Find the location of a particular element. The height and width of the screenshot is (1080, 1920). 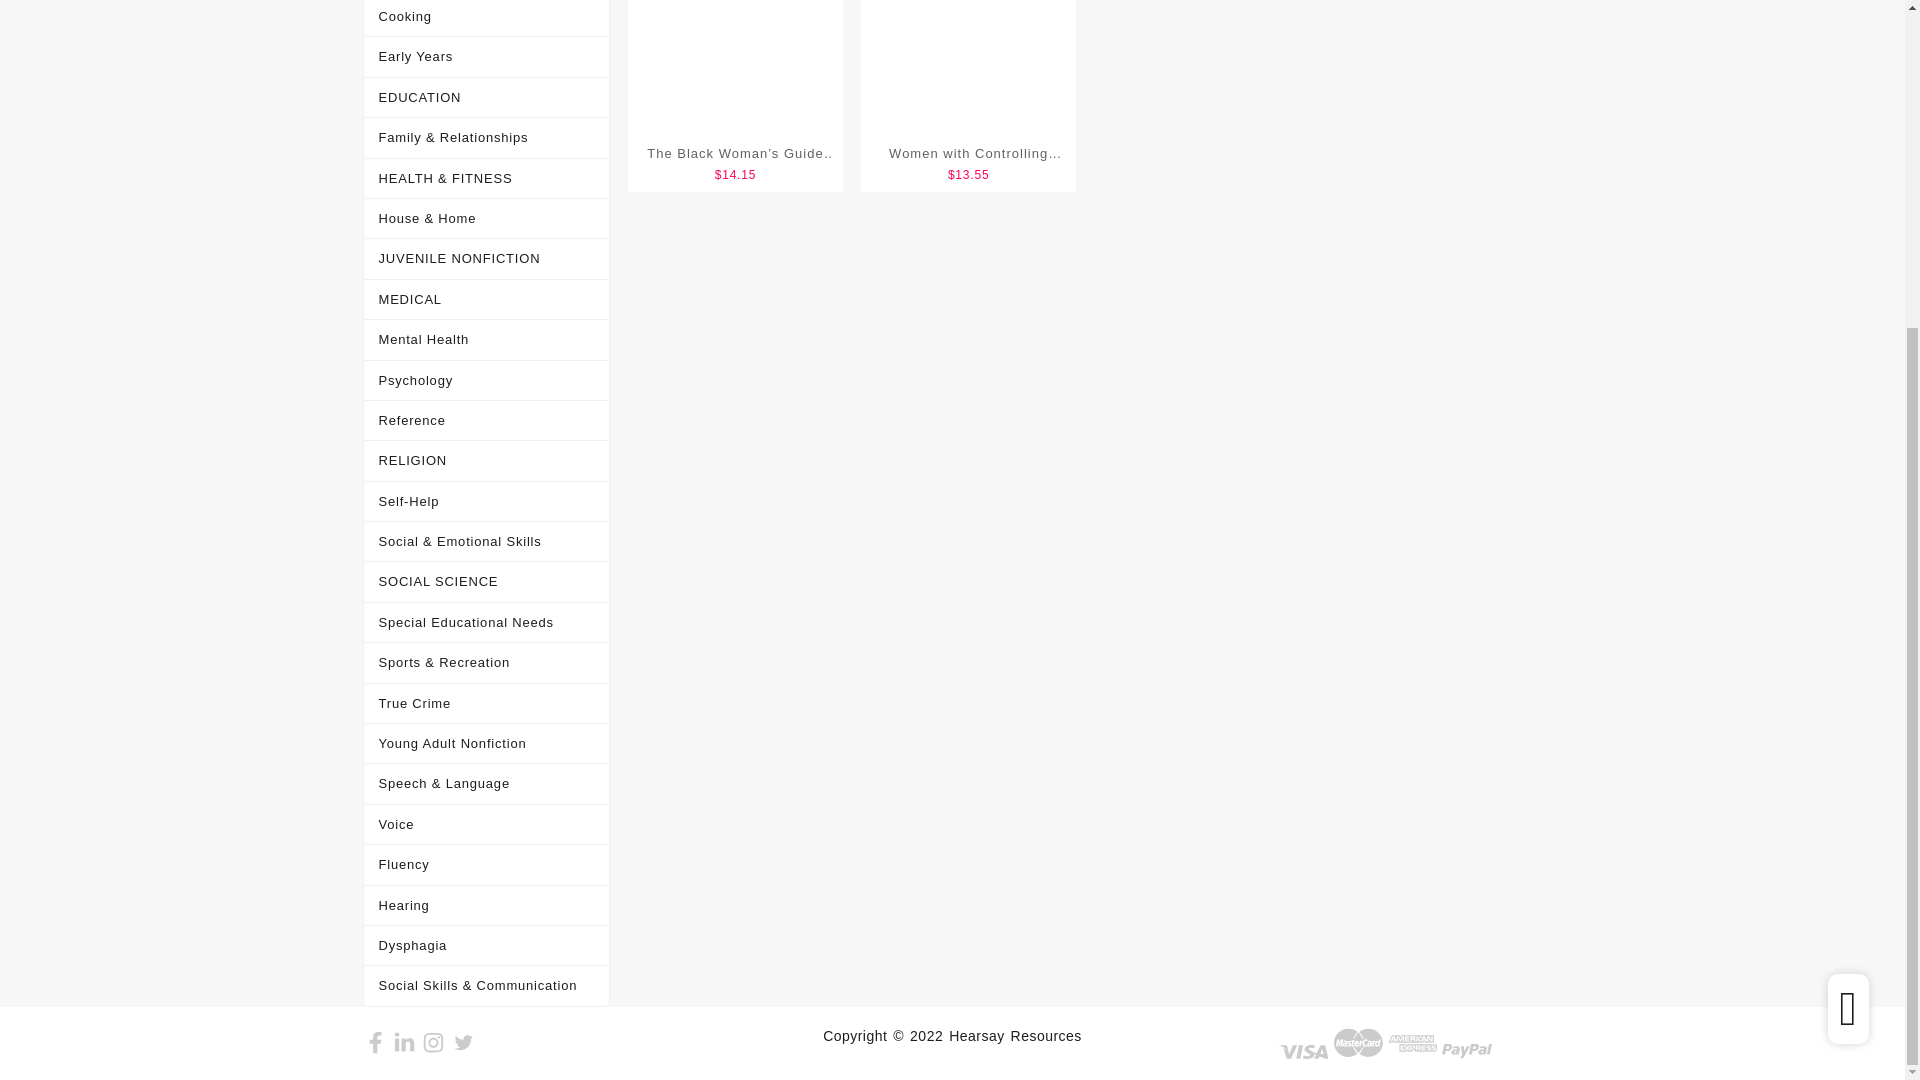

Paypal is located at coordinates (1466, 1051).